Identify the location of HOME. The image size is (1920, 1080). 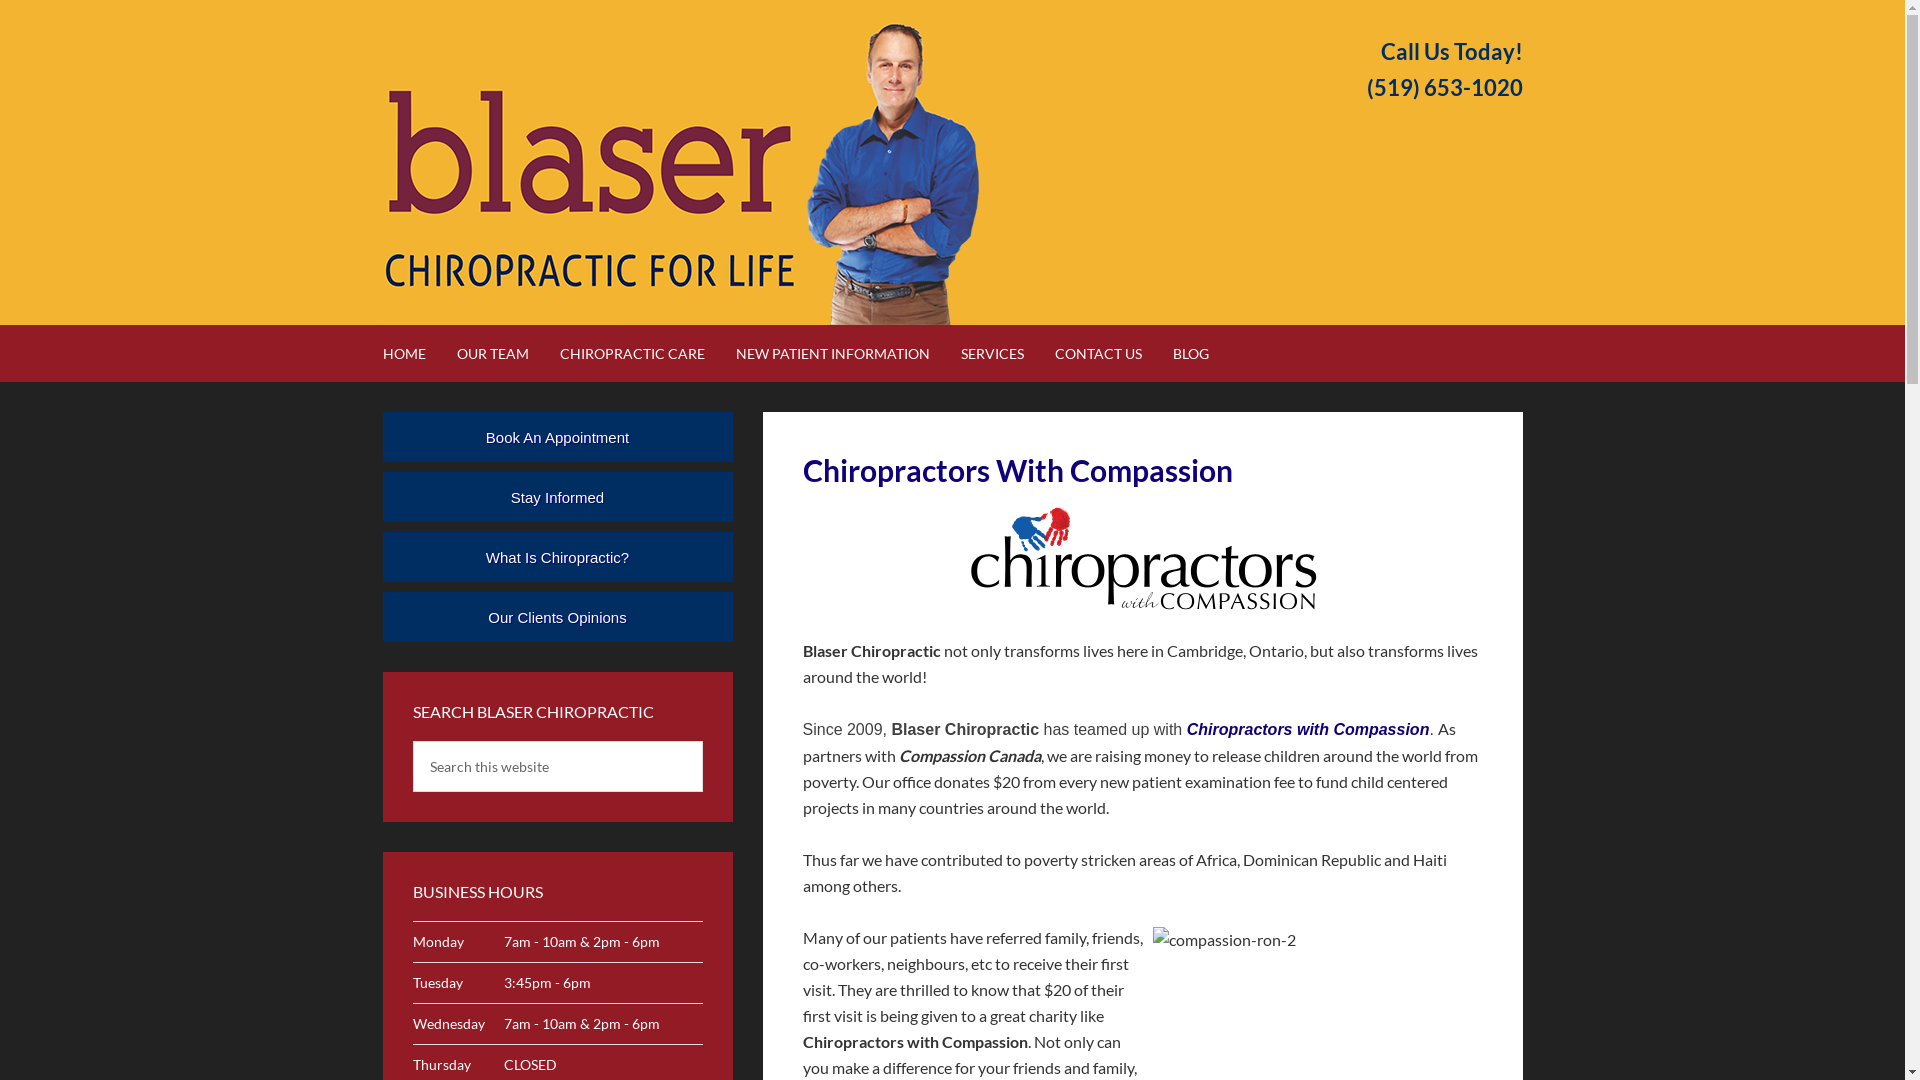
(418, 354).